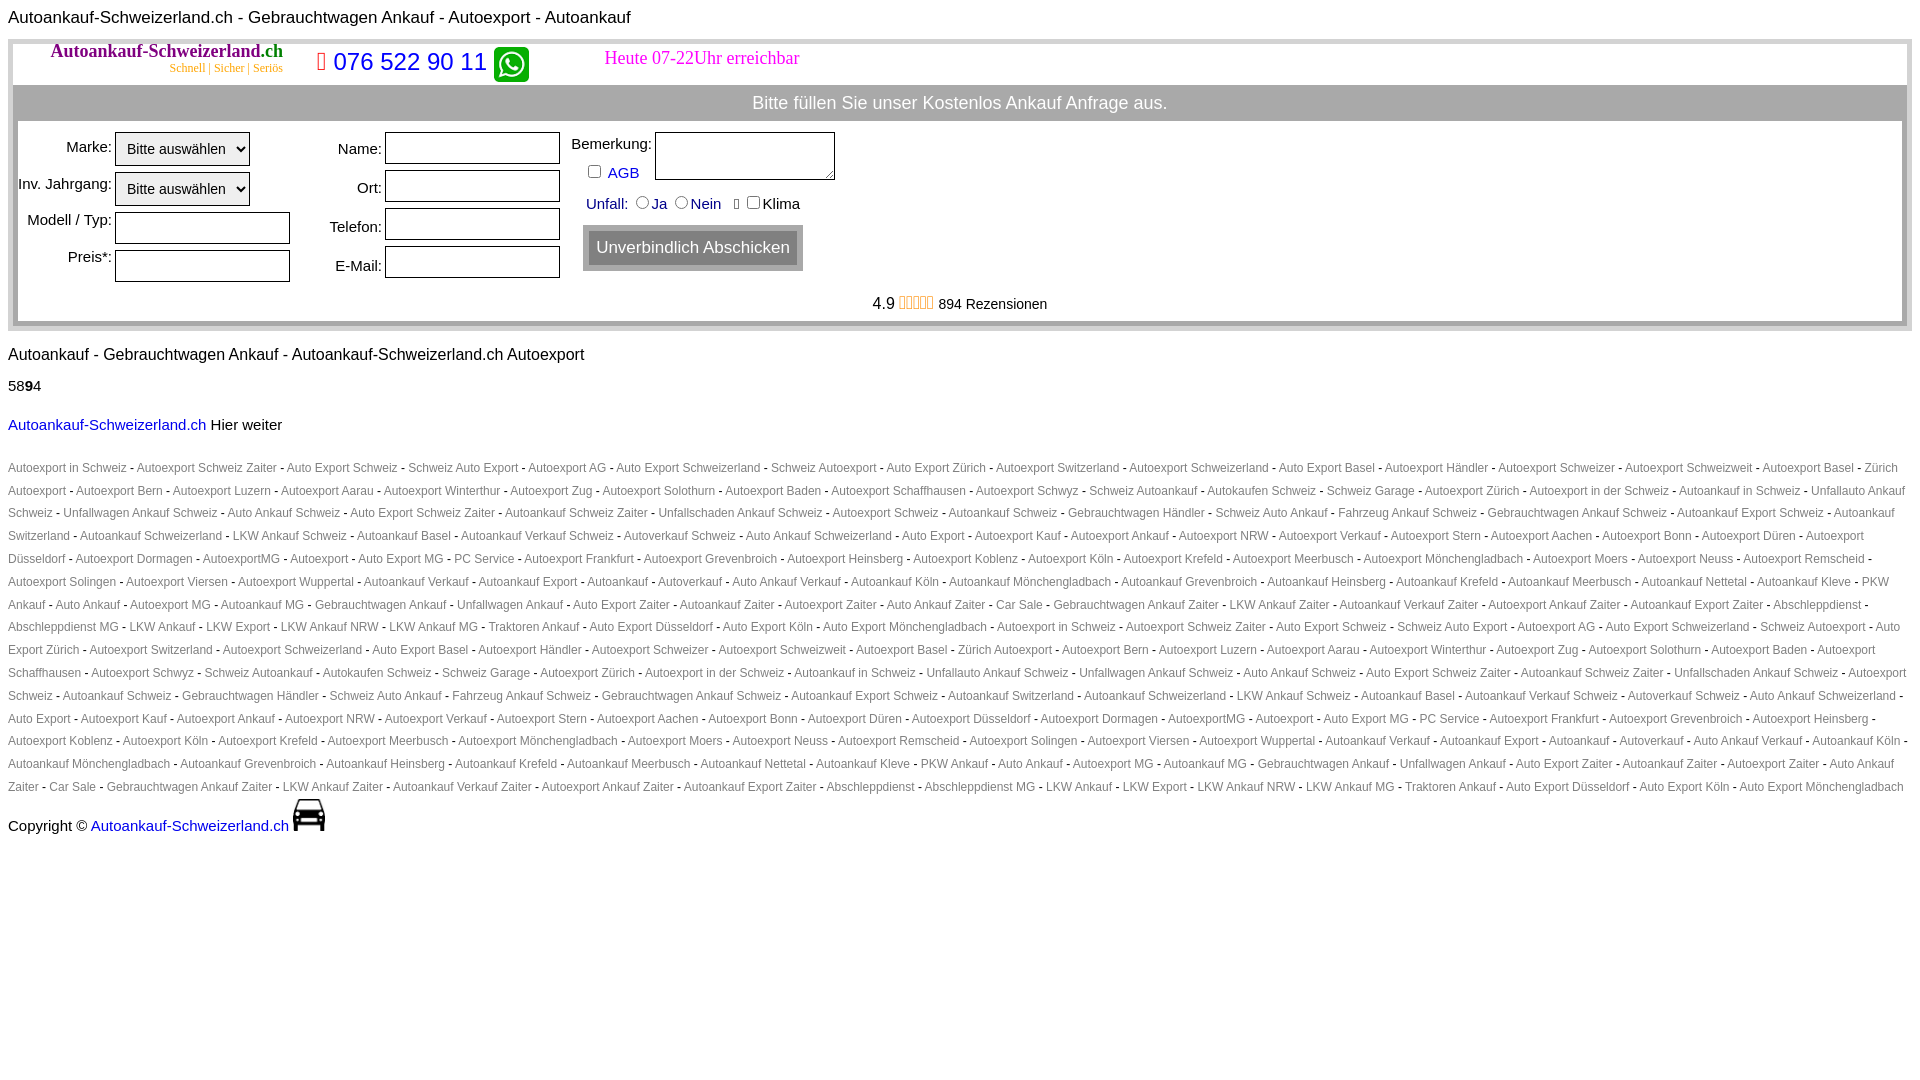 The height and width of the screenshot is (1080, 1920). What do you see at coordinates (1020, 605) in the screenshot?
I see `Car Sale` at bounding box center [1020, 605].